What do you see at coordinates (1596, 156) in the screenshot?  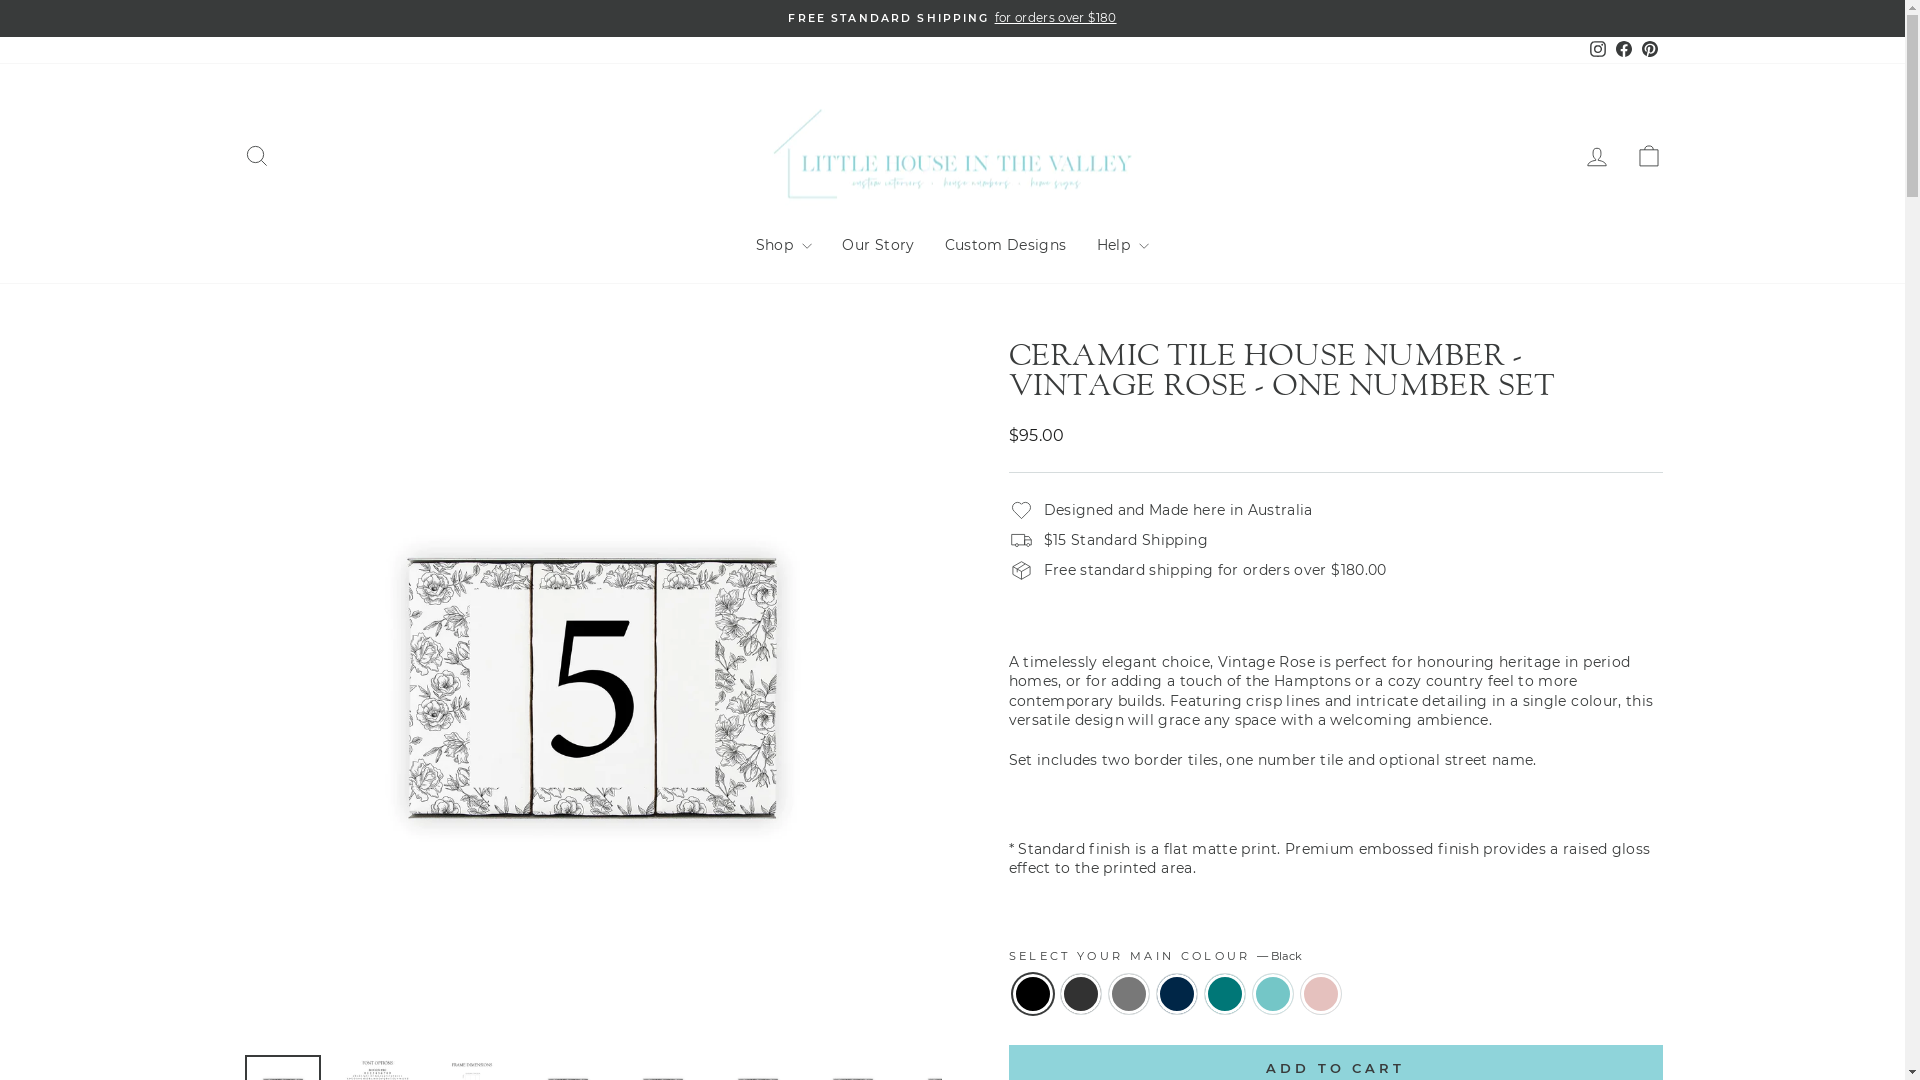 I see `account
Log in` at bounding box center [1596, 156].